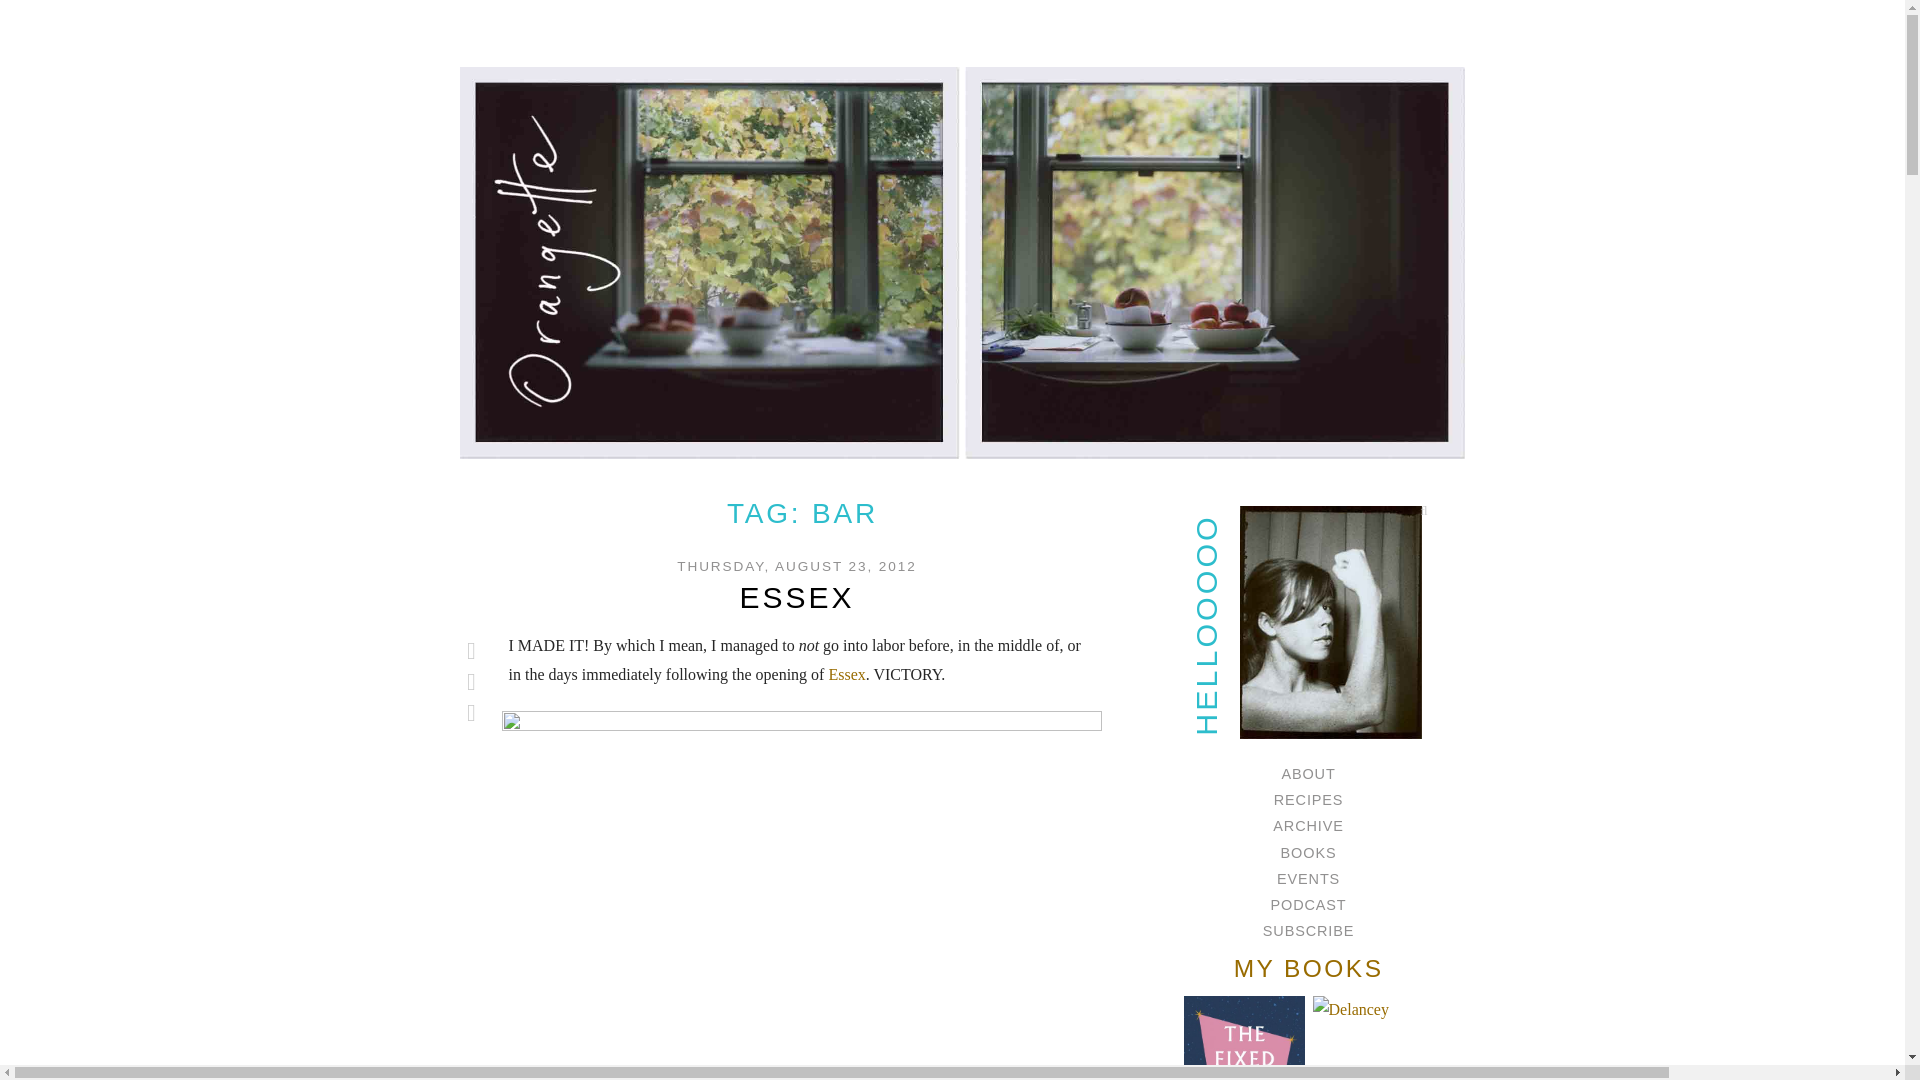 The width and height of the screenshot is (1920, 1080). I want to click on ESSEX, so click(796, 598).